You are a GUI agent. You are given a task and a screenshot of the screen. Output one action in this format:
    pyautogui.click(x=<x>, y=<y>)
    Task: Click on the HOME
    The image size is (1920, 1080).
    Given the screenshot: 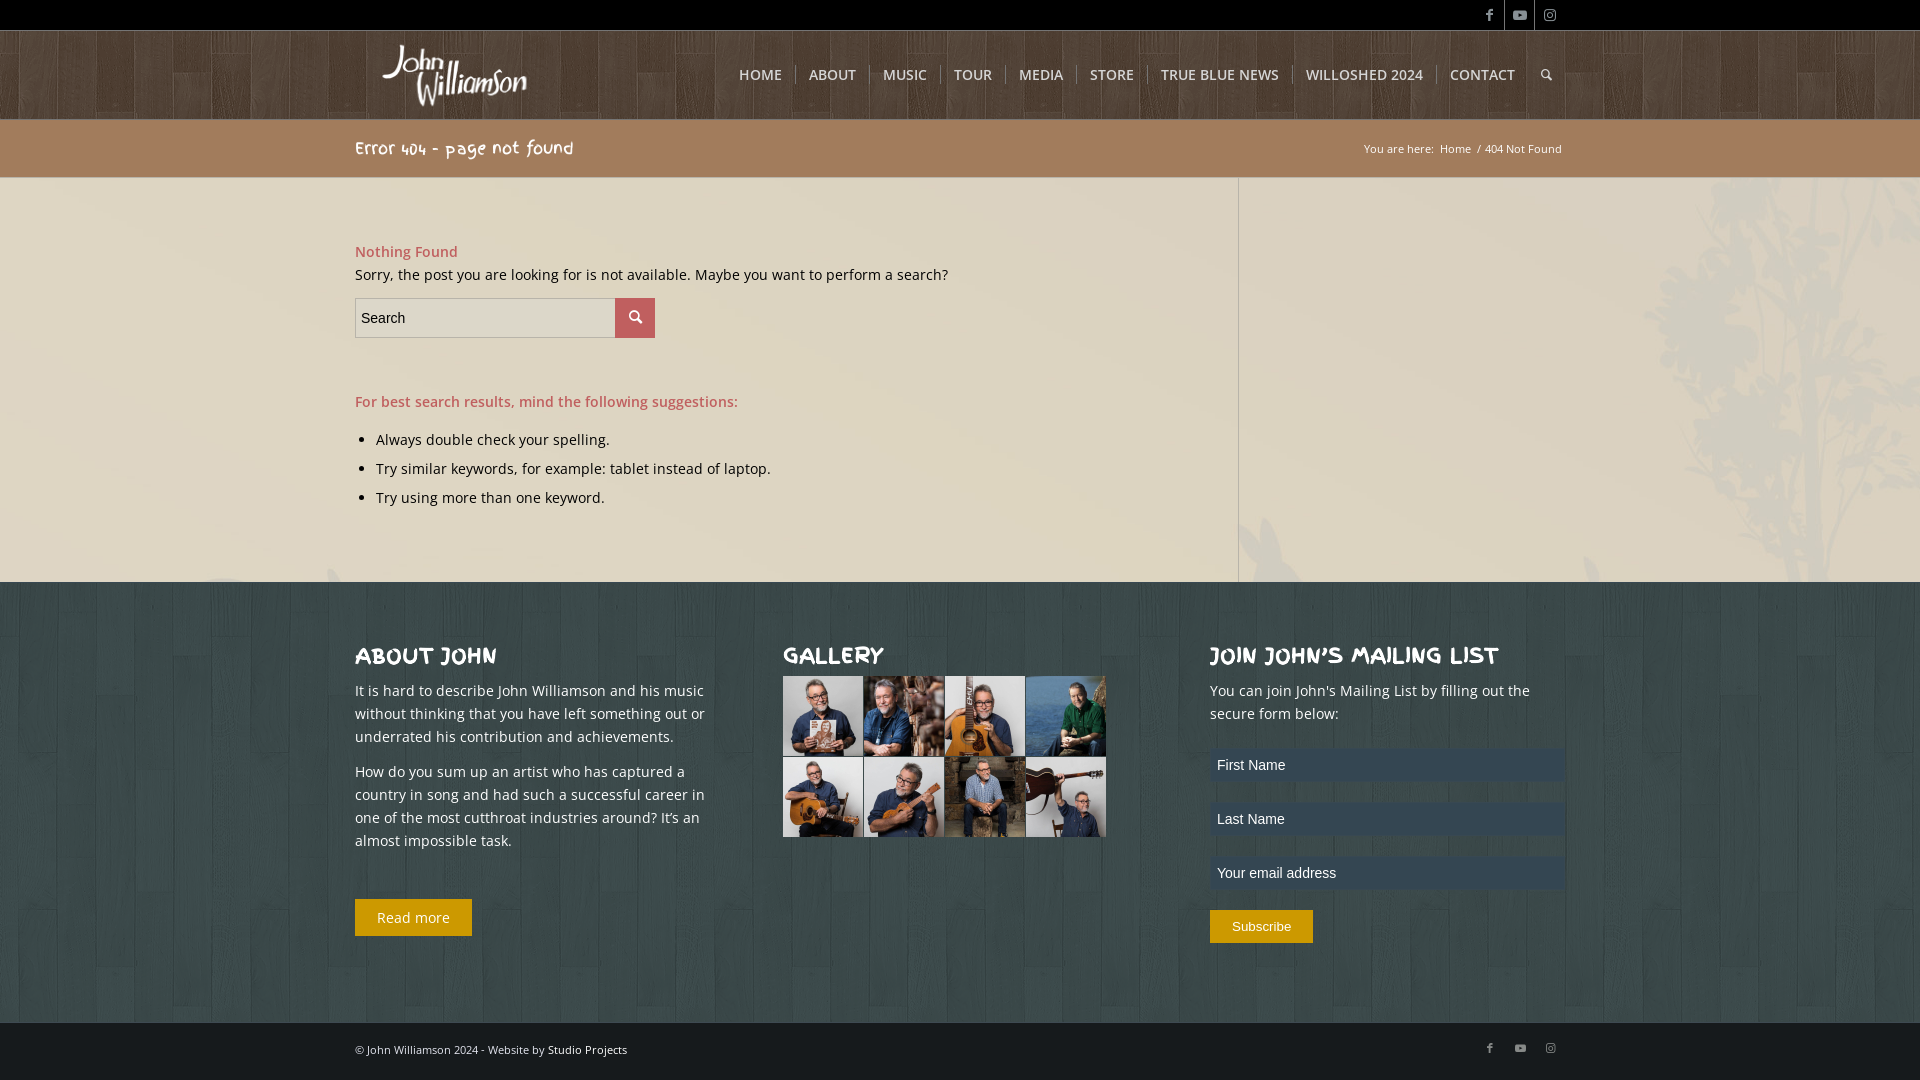 What is the action you would take?
    pyautogui.click(x=760, y=75)
    